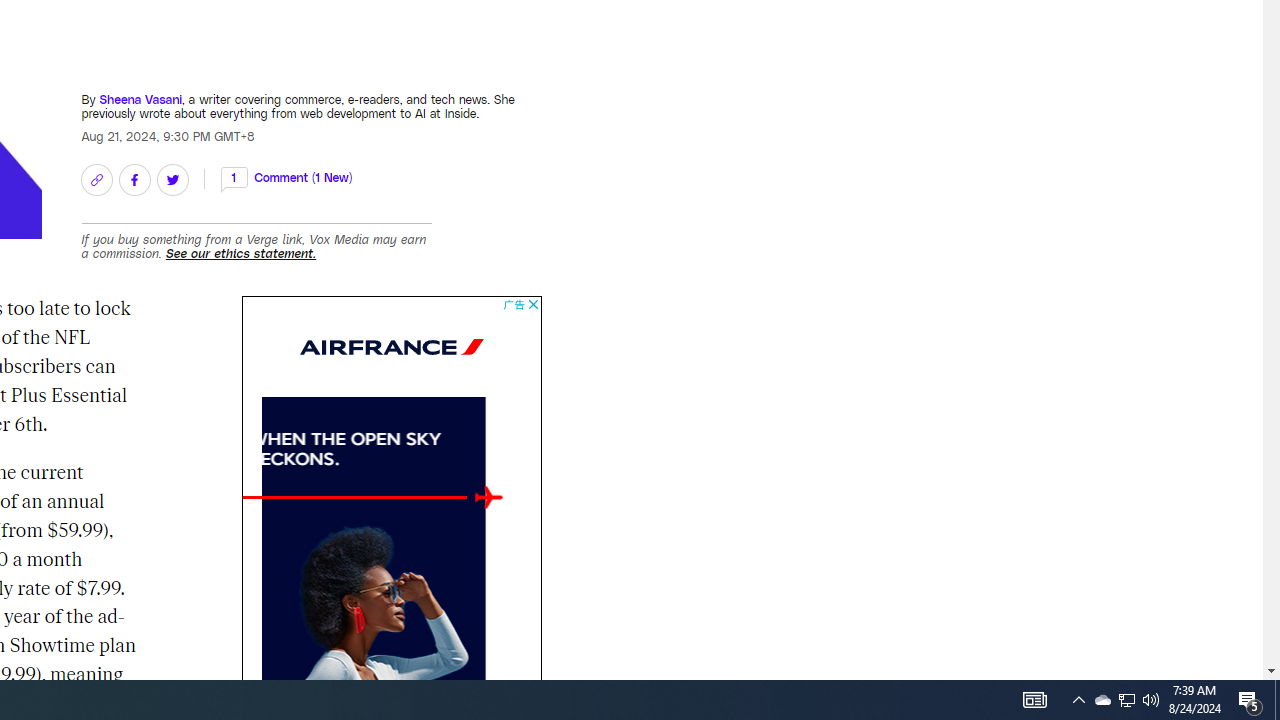  Describe the element at coordinates (241, 253) in the screenshot. I see `See our ethics statement.` at that location.